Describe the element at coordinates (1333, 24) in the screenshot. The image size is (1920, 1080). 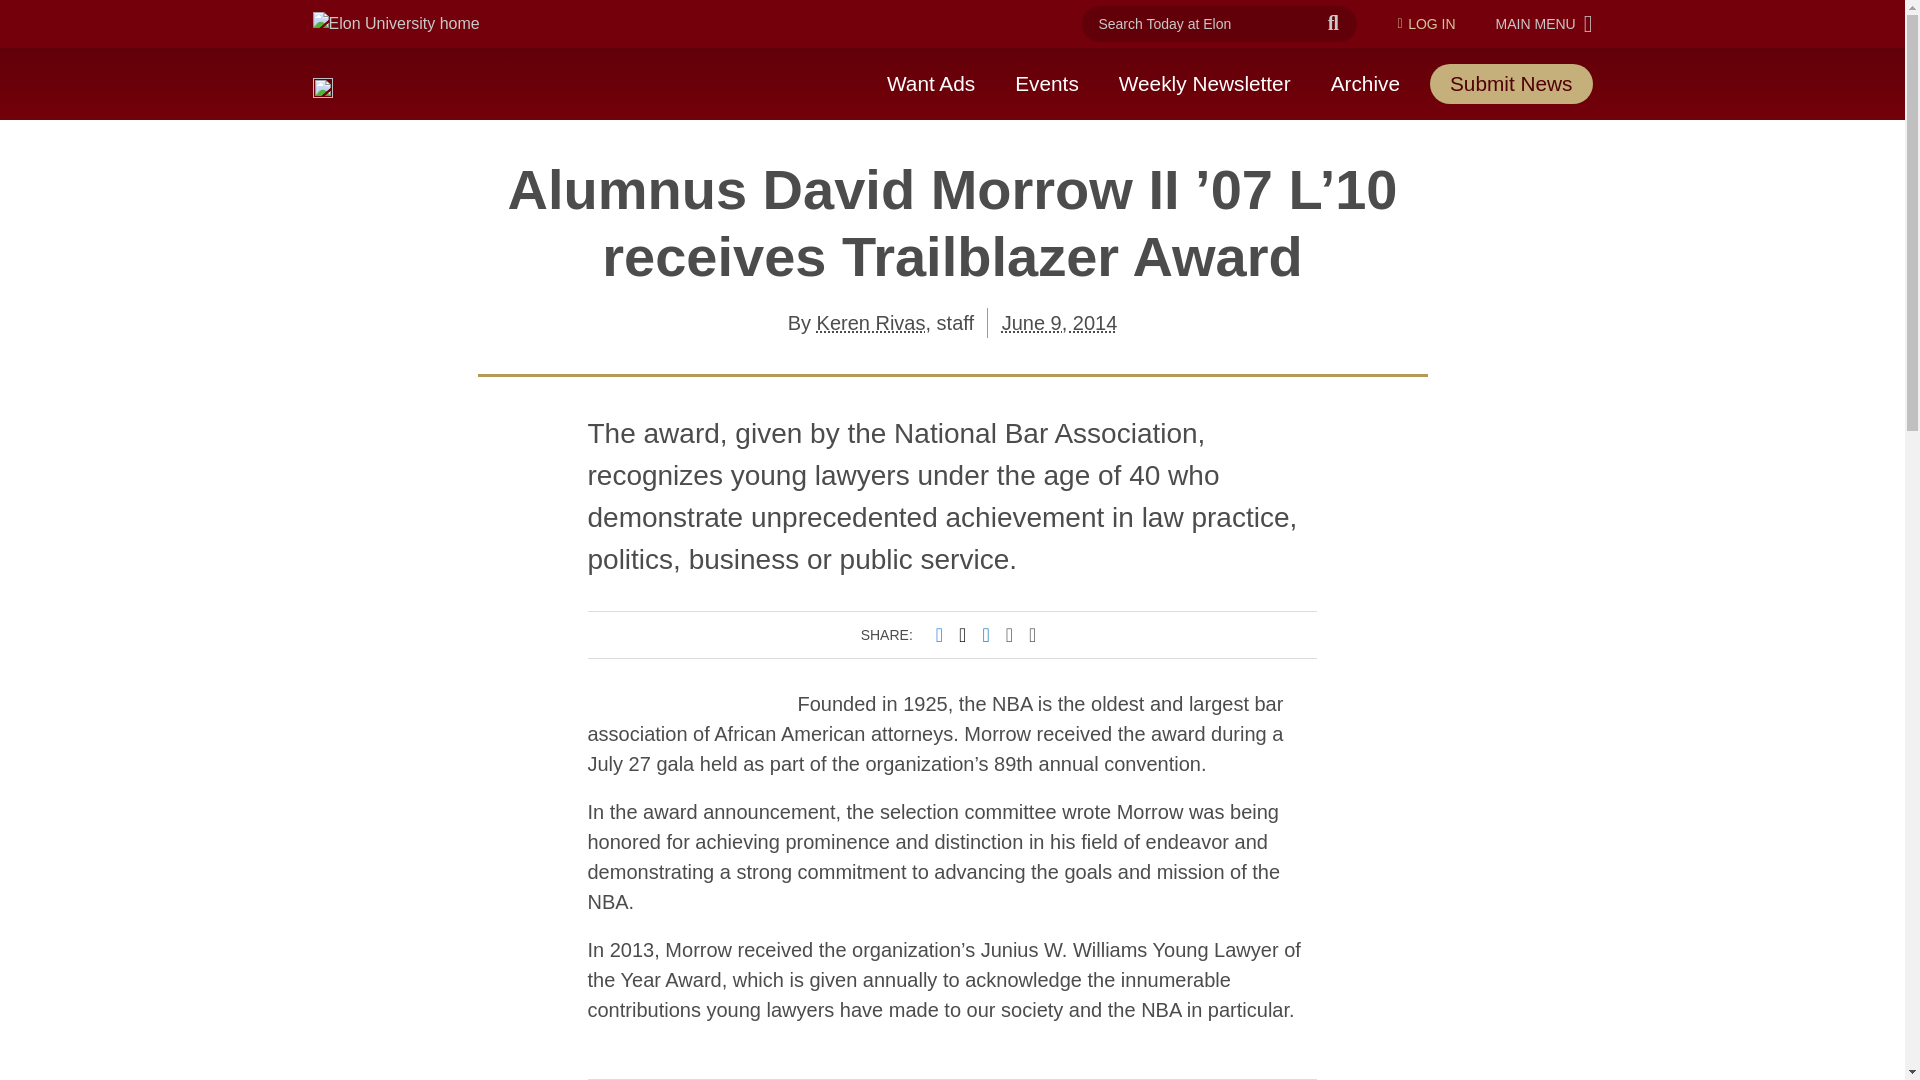
I see `LOG IN` at that location.